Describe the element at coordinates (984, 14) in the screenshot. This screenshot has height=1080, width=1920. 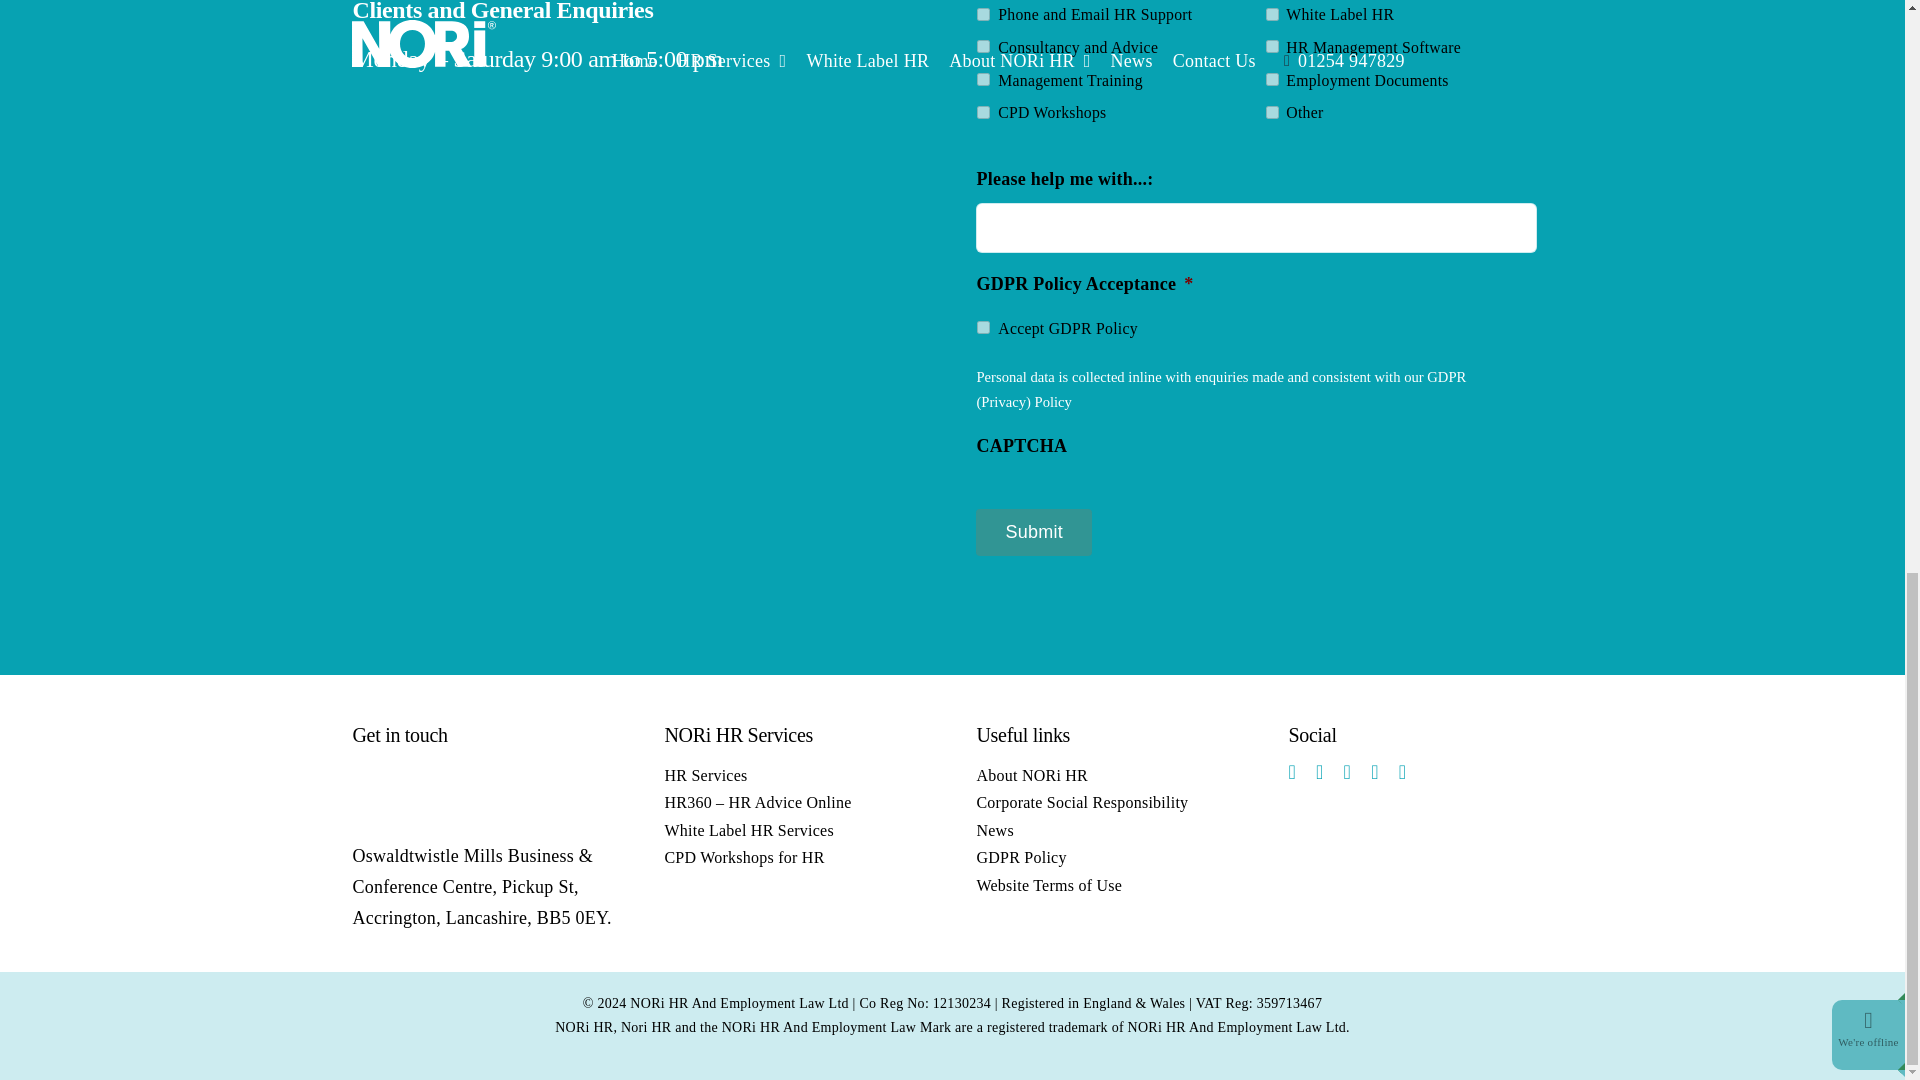
I see `Phone and Email HR Support` at that location.